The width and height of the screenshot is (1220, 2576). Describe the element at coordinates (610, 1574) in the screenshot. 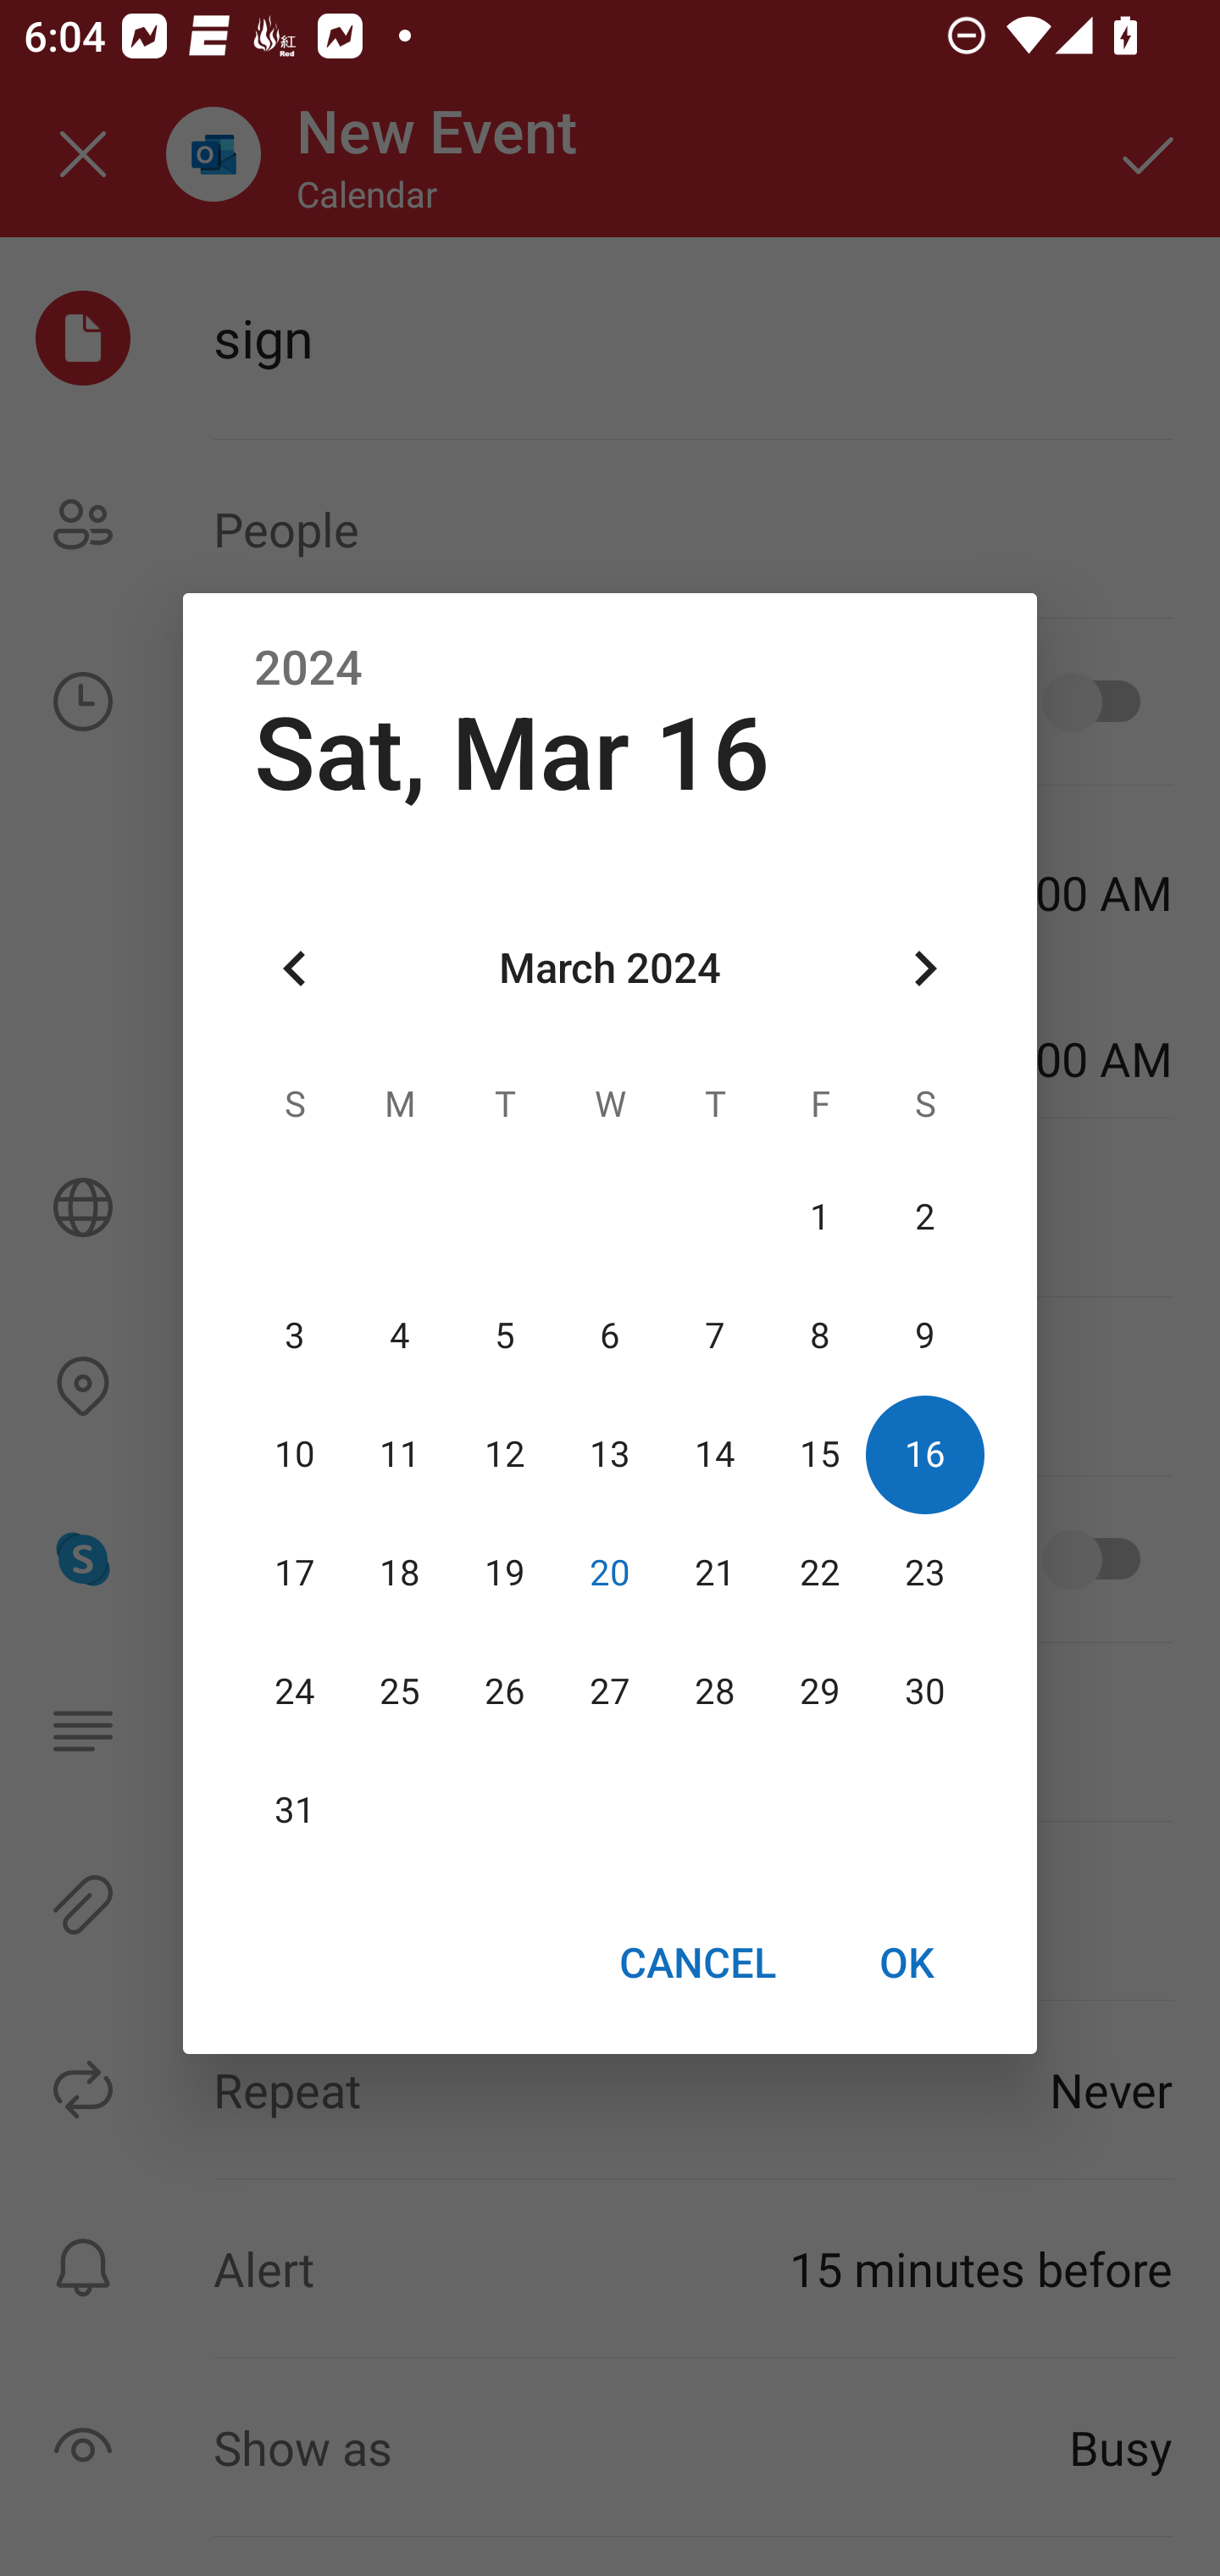

I see `20 20 March 2024` at that location.